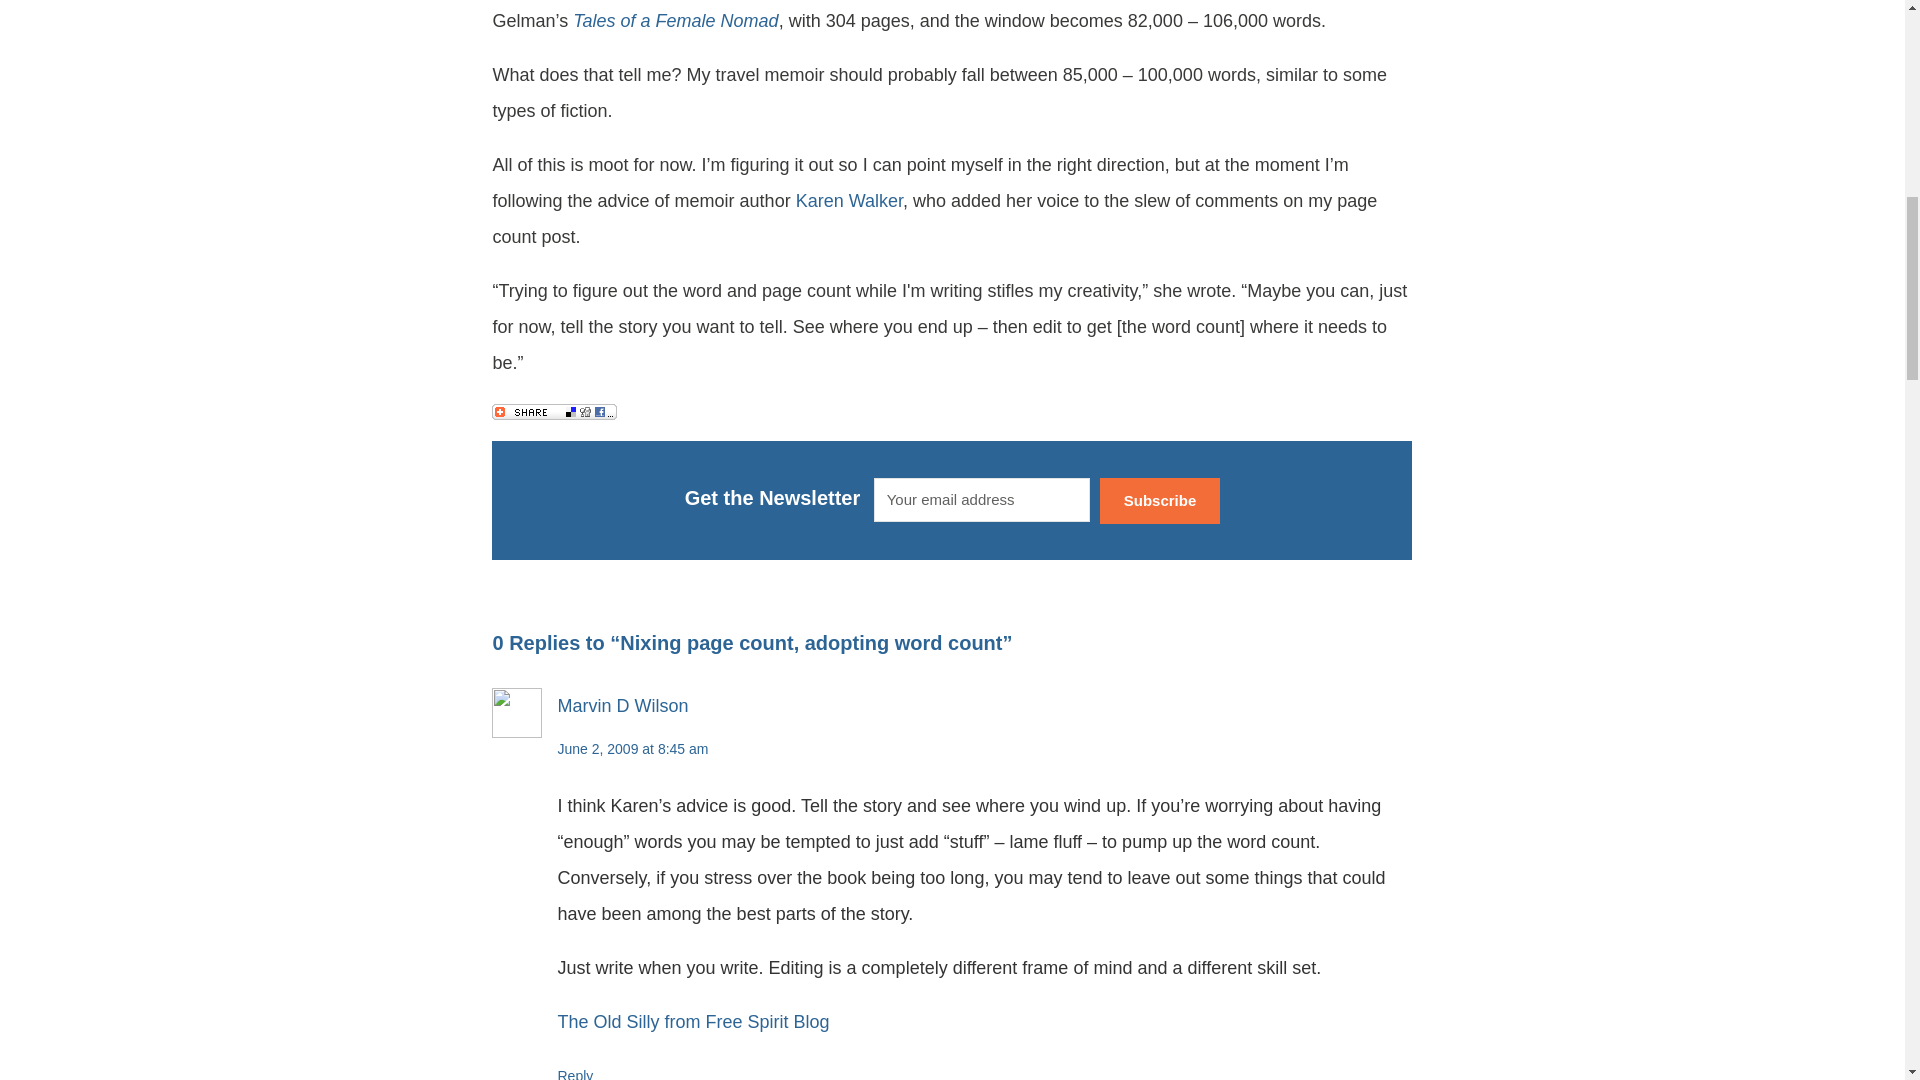 The height and width of the screenshot is (1080, 1920). I want to click on Bookmark and Share, so click(554, 410).